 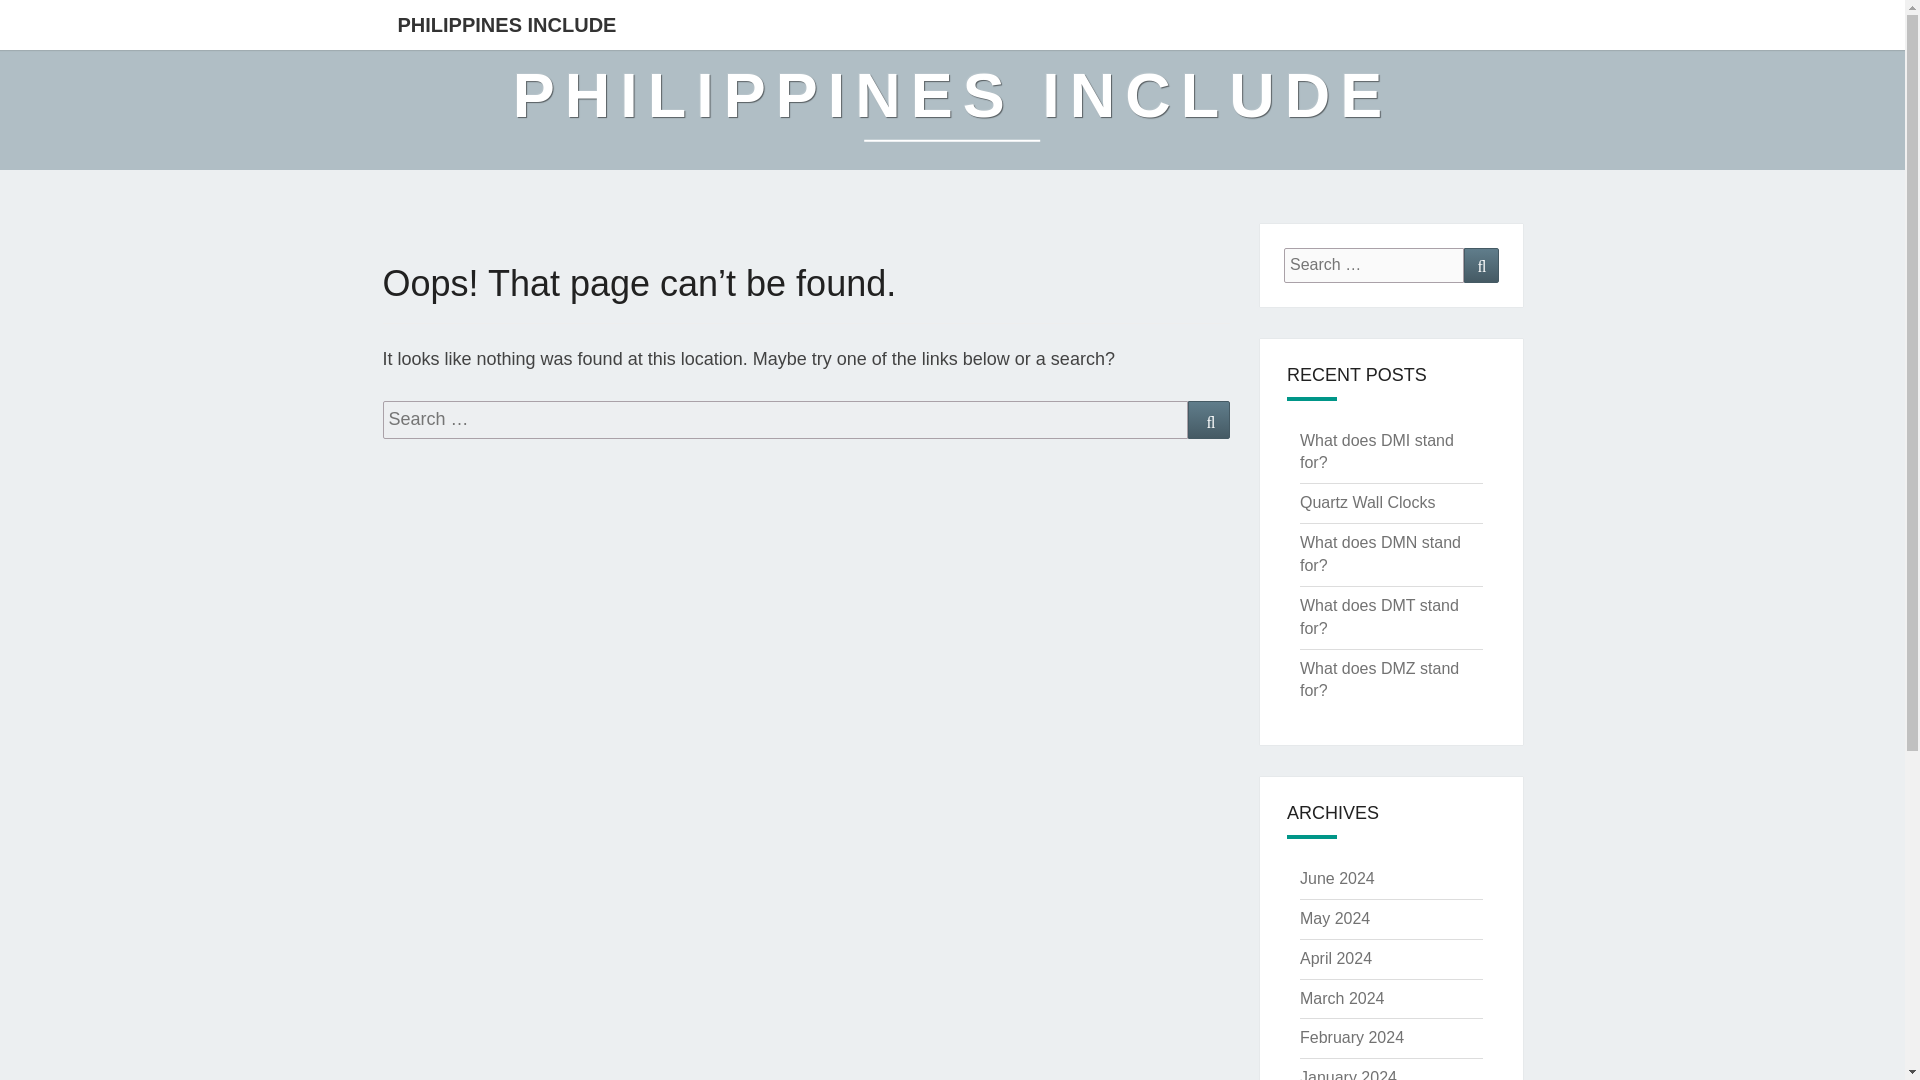 I want to click on June 2024, so click(x=1336, y=878).